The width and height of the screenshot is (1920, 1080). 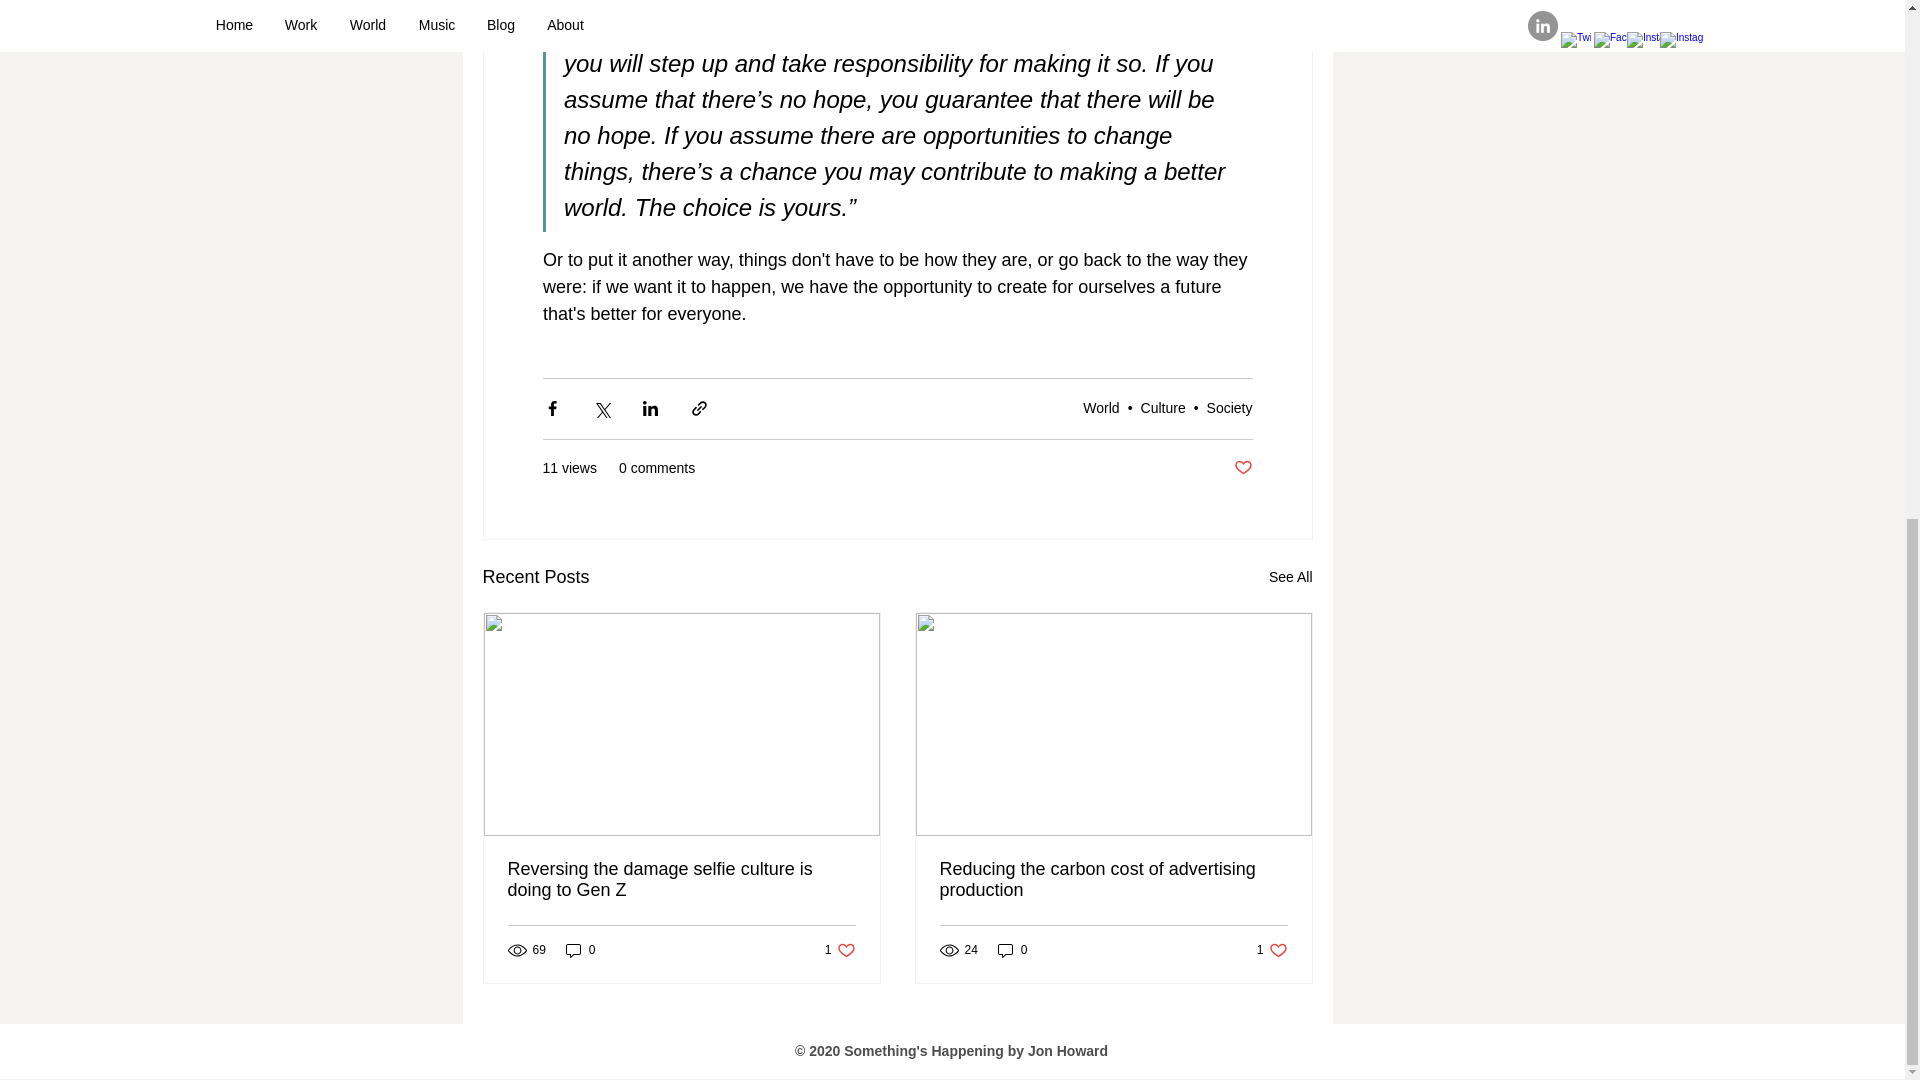 What do you see at coordinates (1163, 407) in the screenshot?
I see `World` at bounding box center [1163, 407].